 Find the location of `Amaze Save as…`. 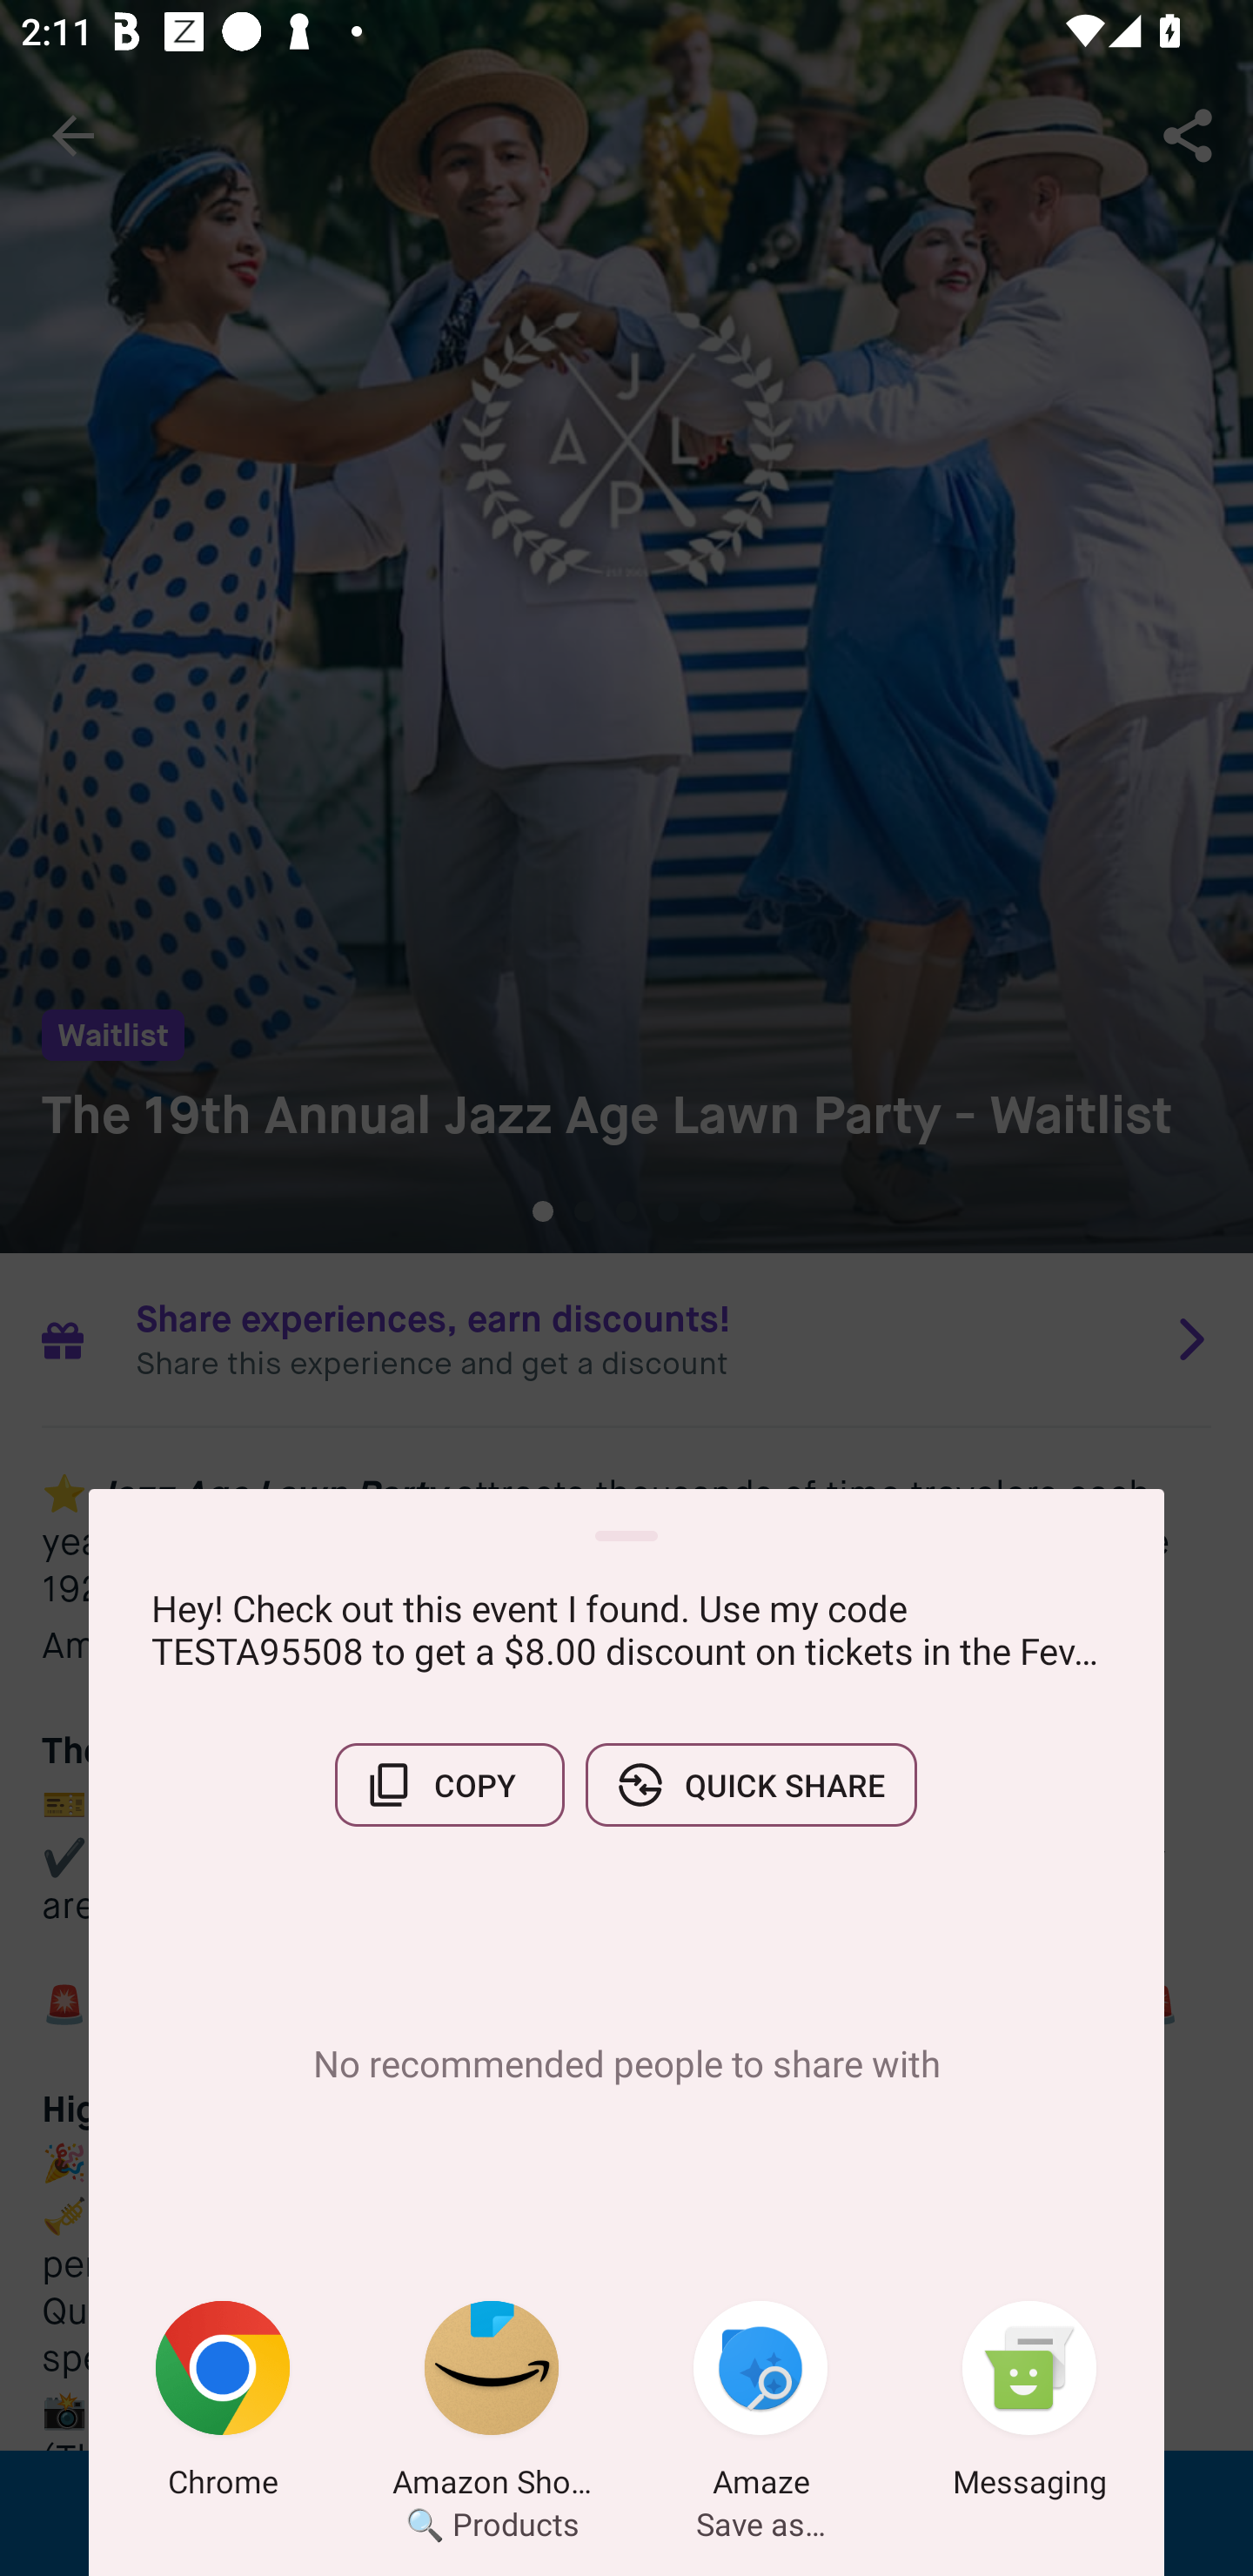

Amaze Save as… is located at coordinates (761, 2405).